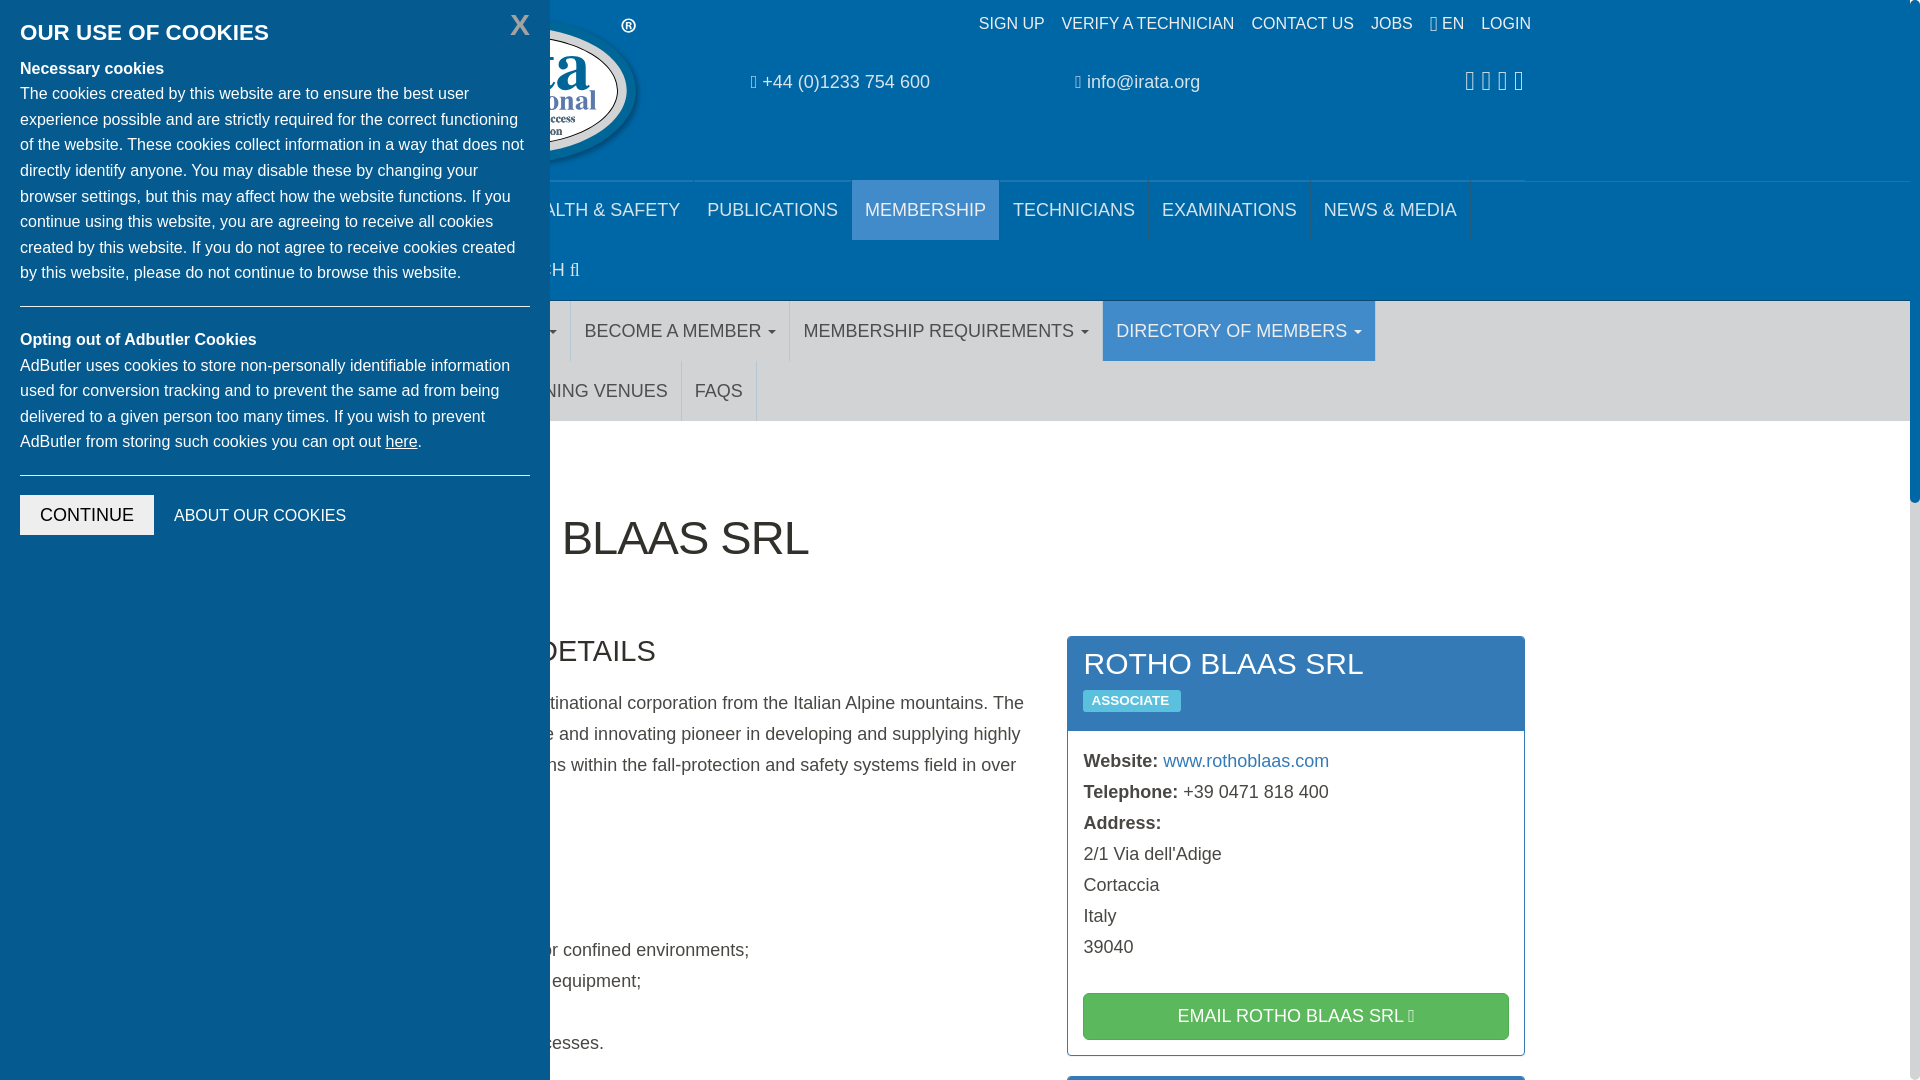 This screenshot has height=1080, width=1920. I want to click on TECHNICIANS, so click(1074, 210).